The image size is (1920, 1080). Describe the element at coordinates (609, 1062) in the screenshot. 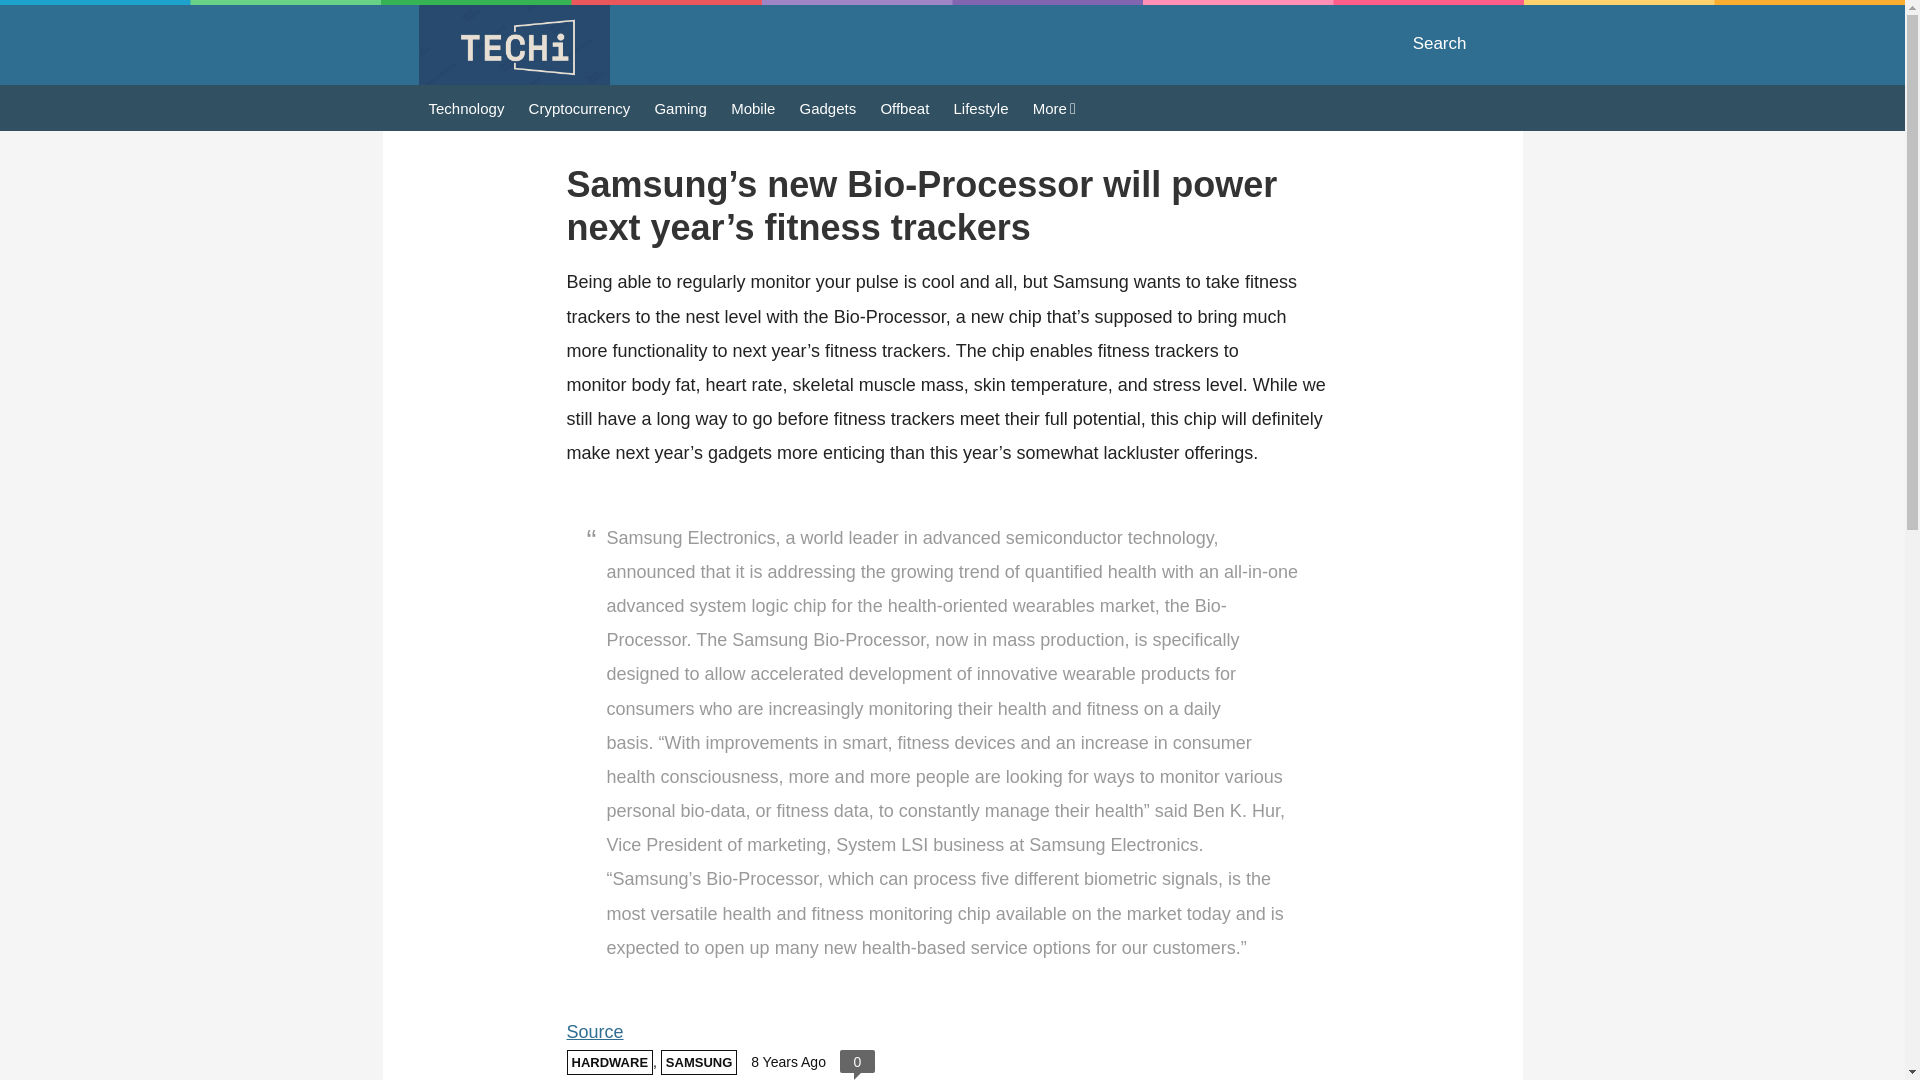

I see `HARDWARE` at that location.